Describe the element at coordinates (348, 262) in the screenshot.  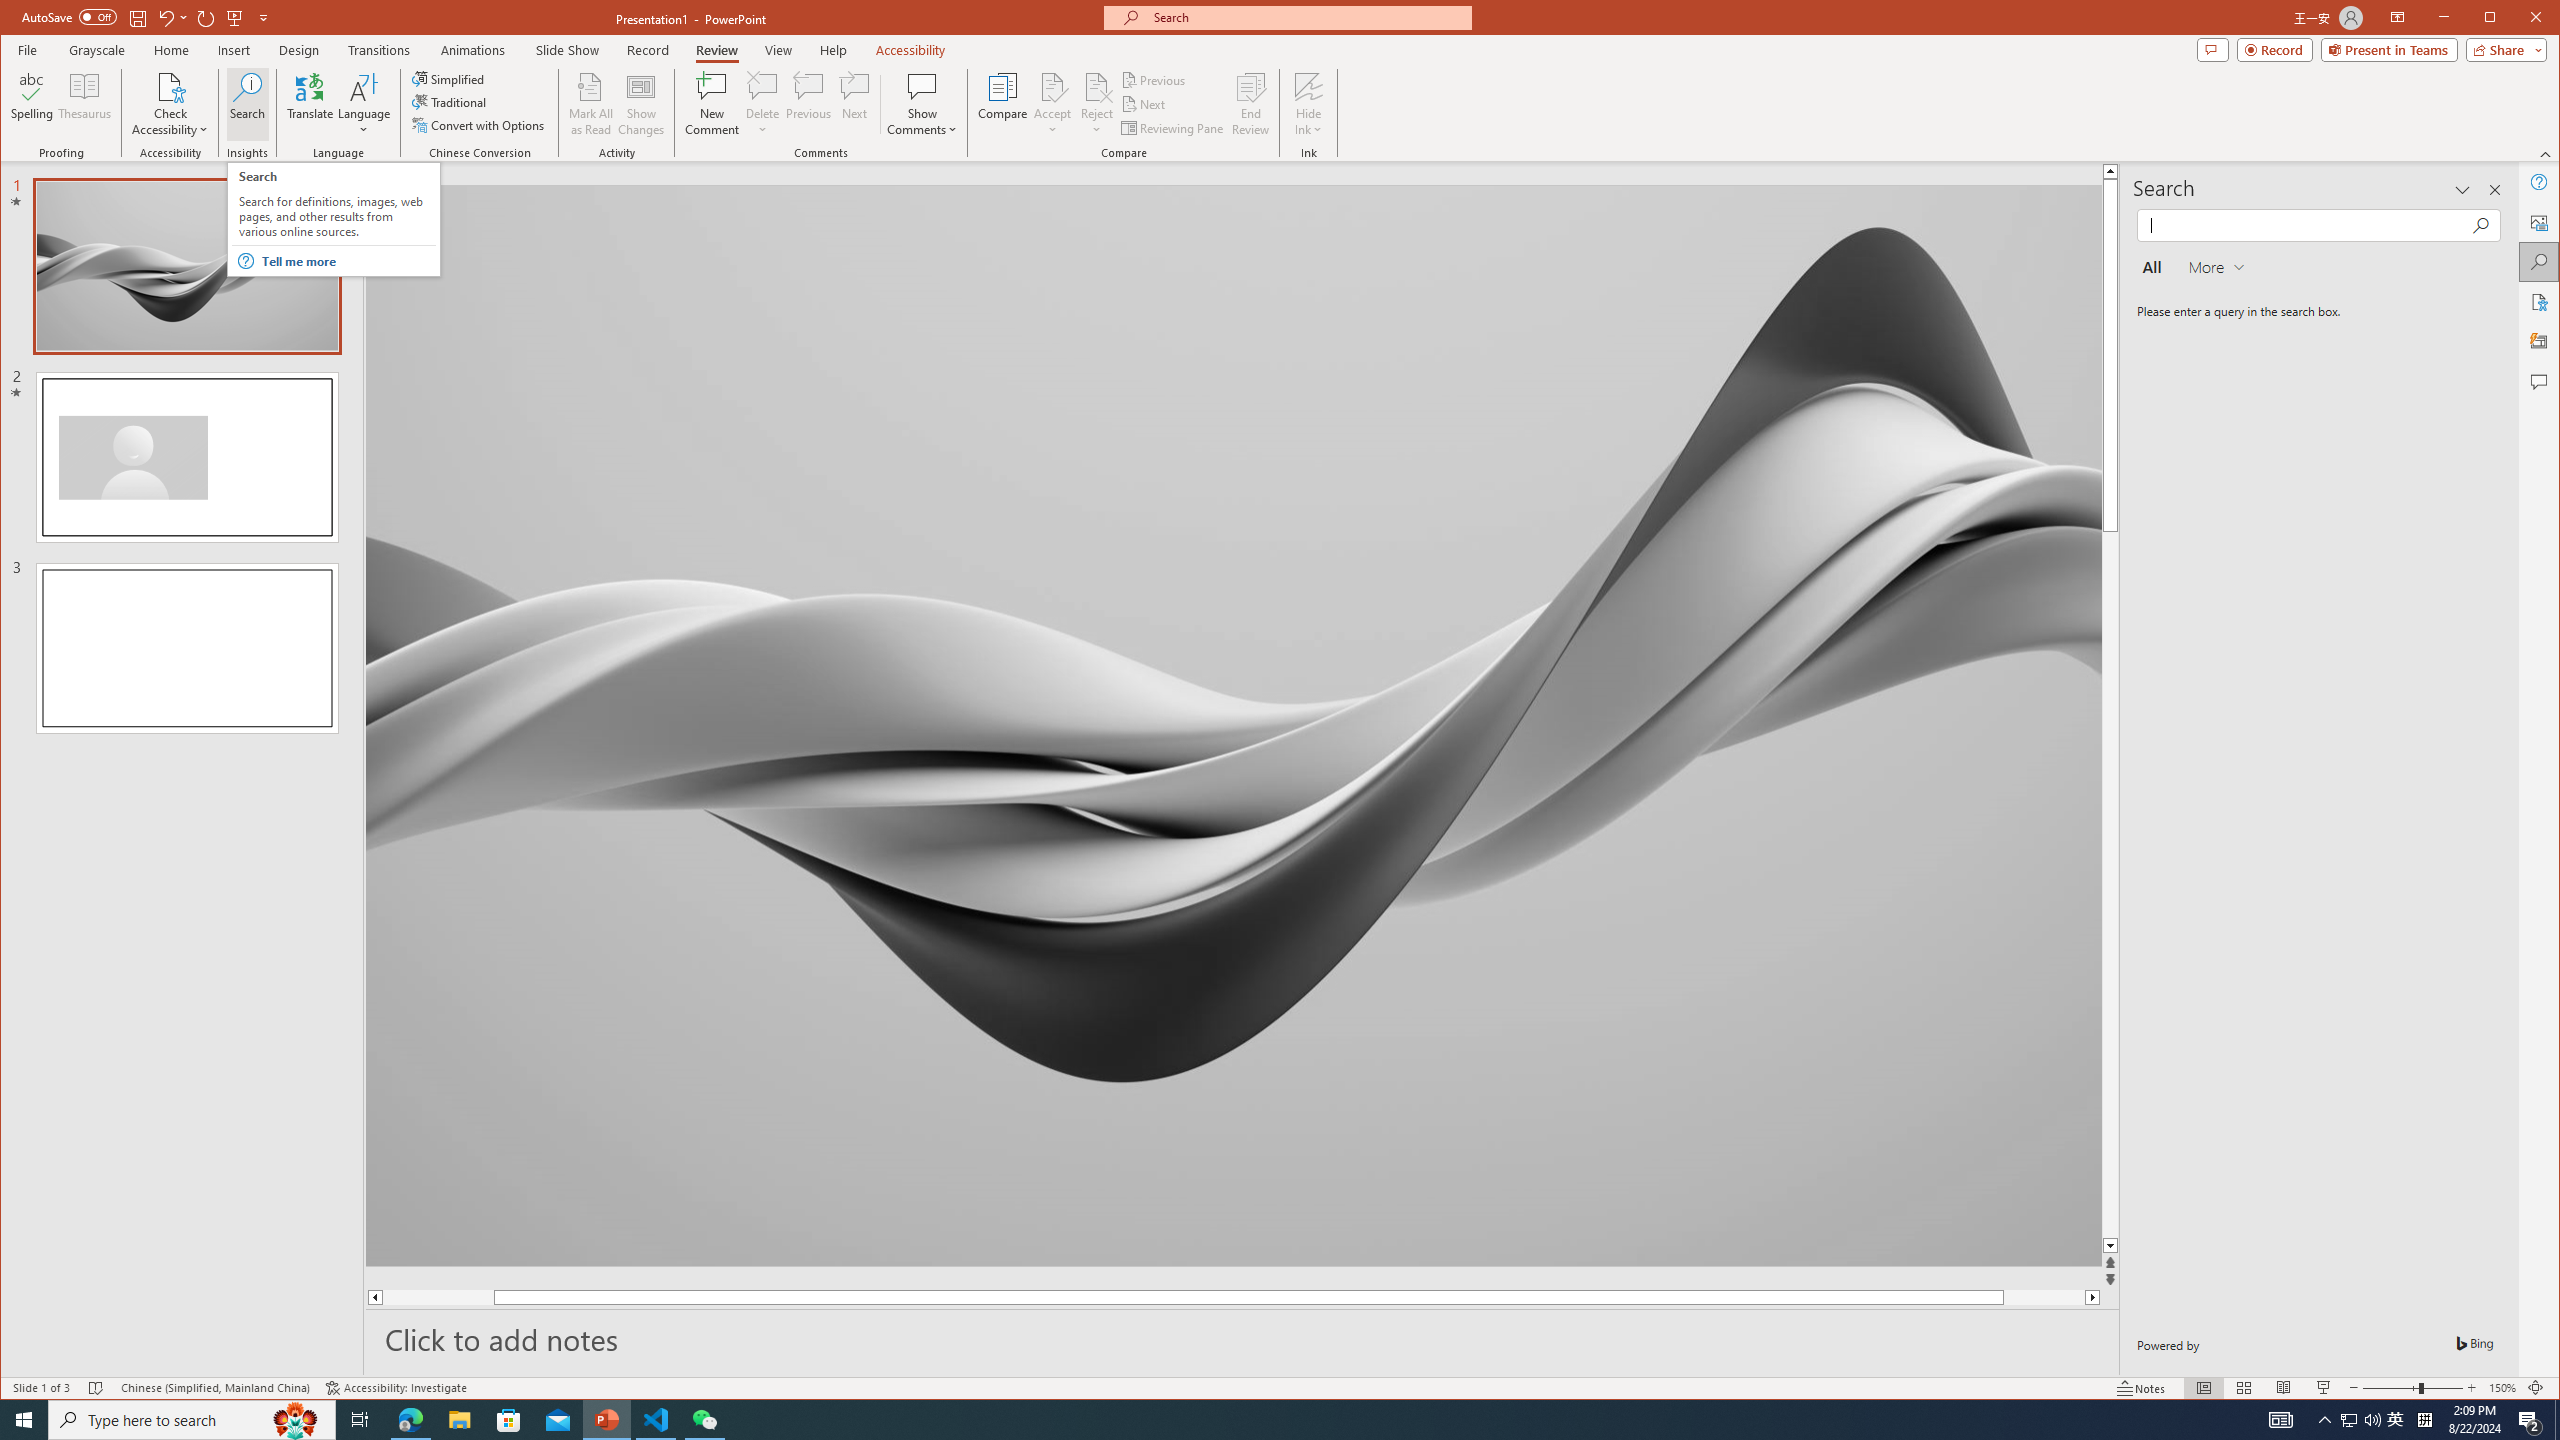
I see `Tell me more` at that location.